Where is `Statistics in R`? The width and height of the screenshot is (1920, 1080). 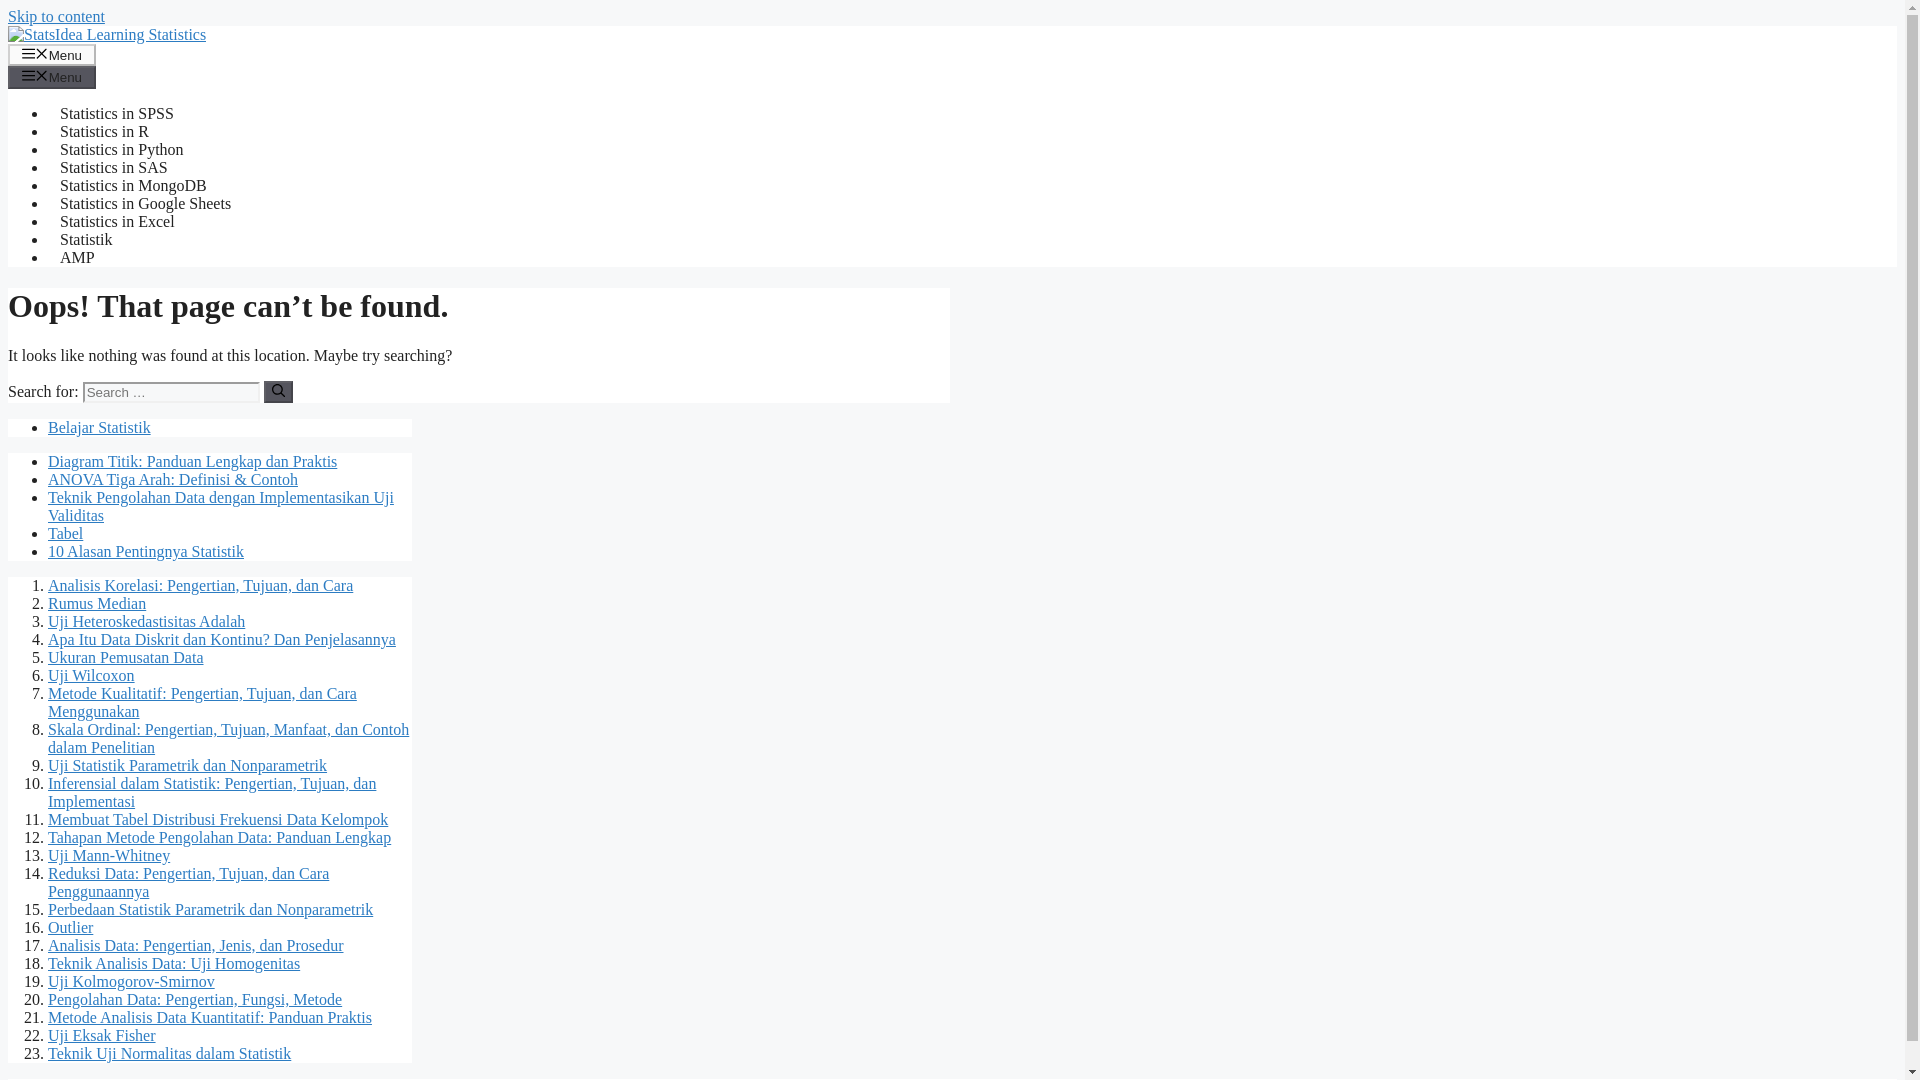 Statistics in R is located at coordinates (104, 132).